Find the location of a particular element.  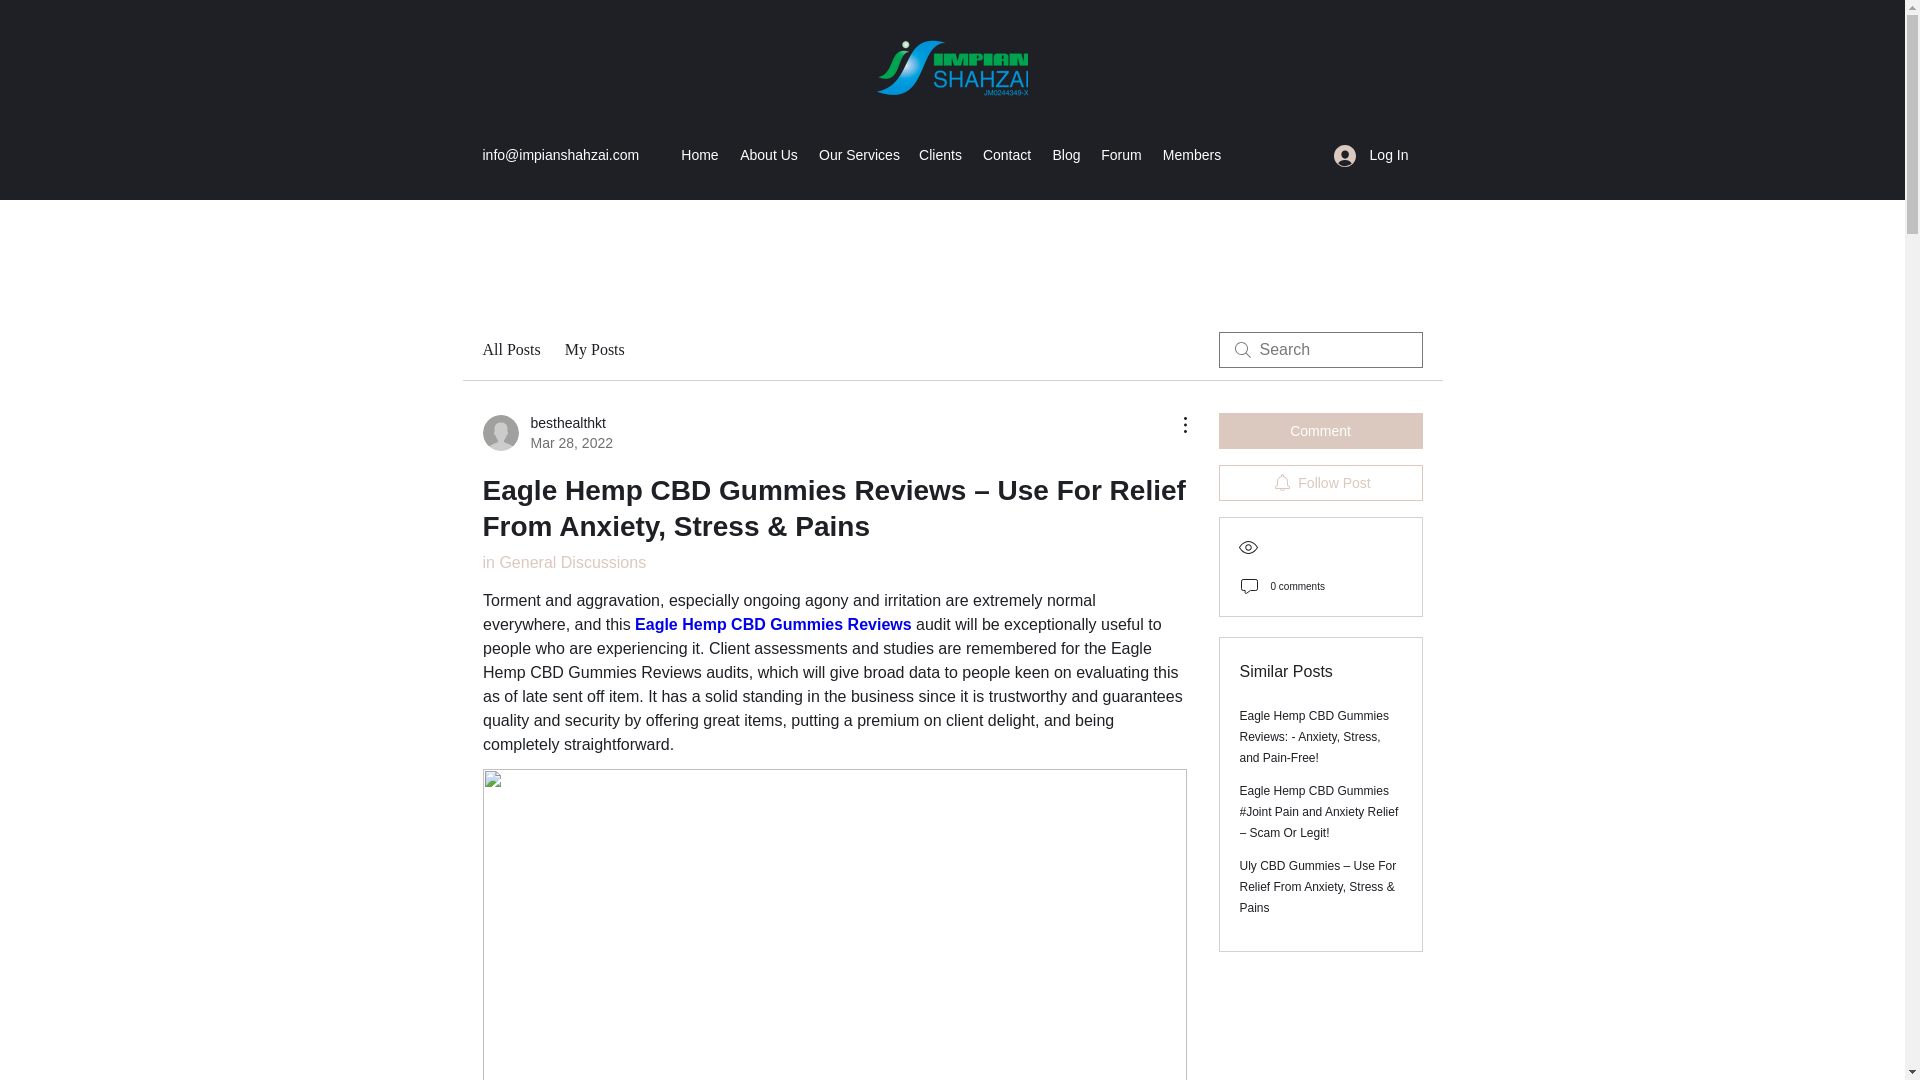

All Posts is located at coordinates (1006, 154).